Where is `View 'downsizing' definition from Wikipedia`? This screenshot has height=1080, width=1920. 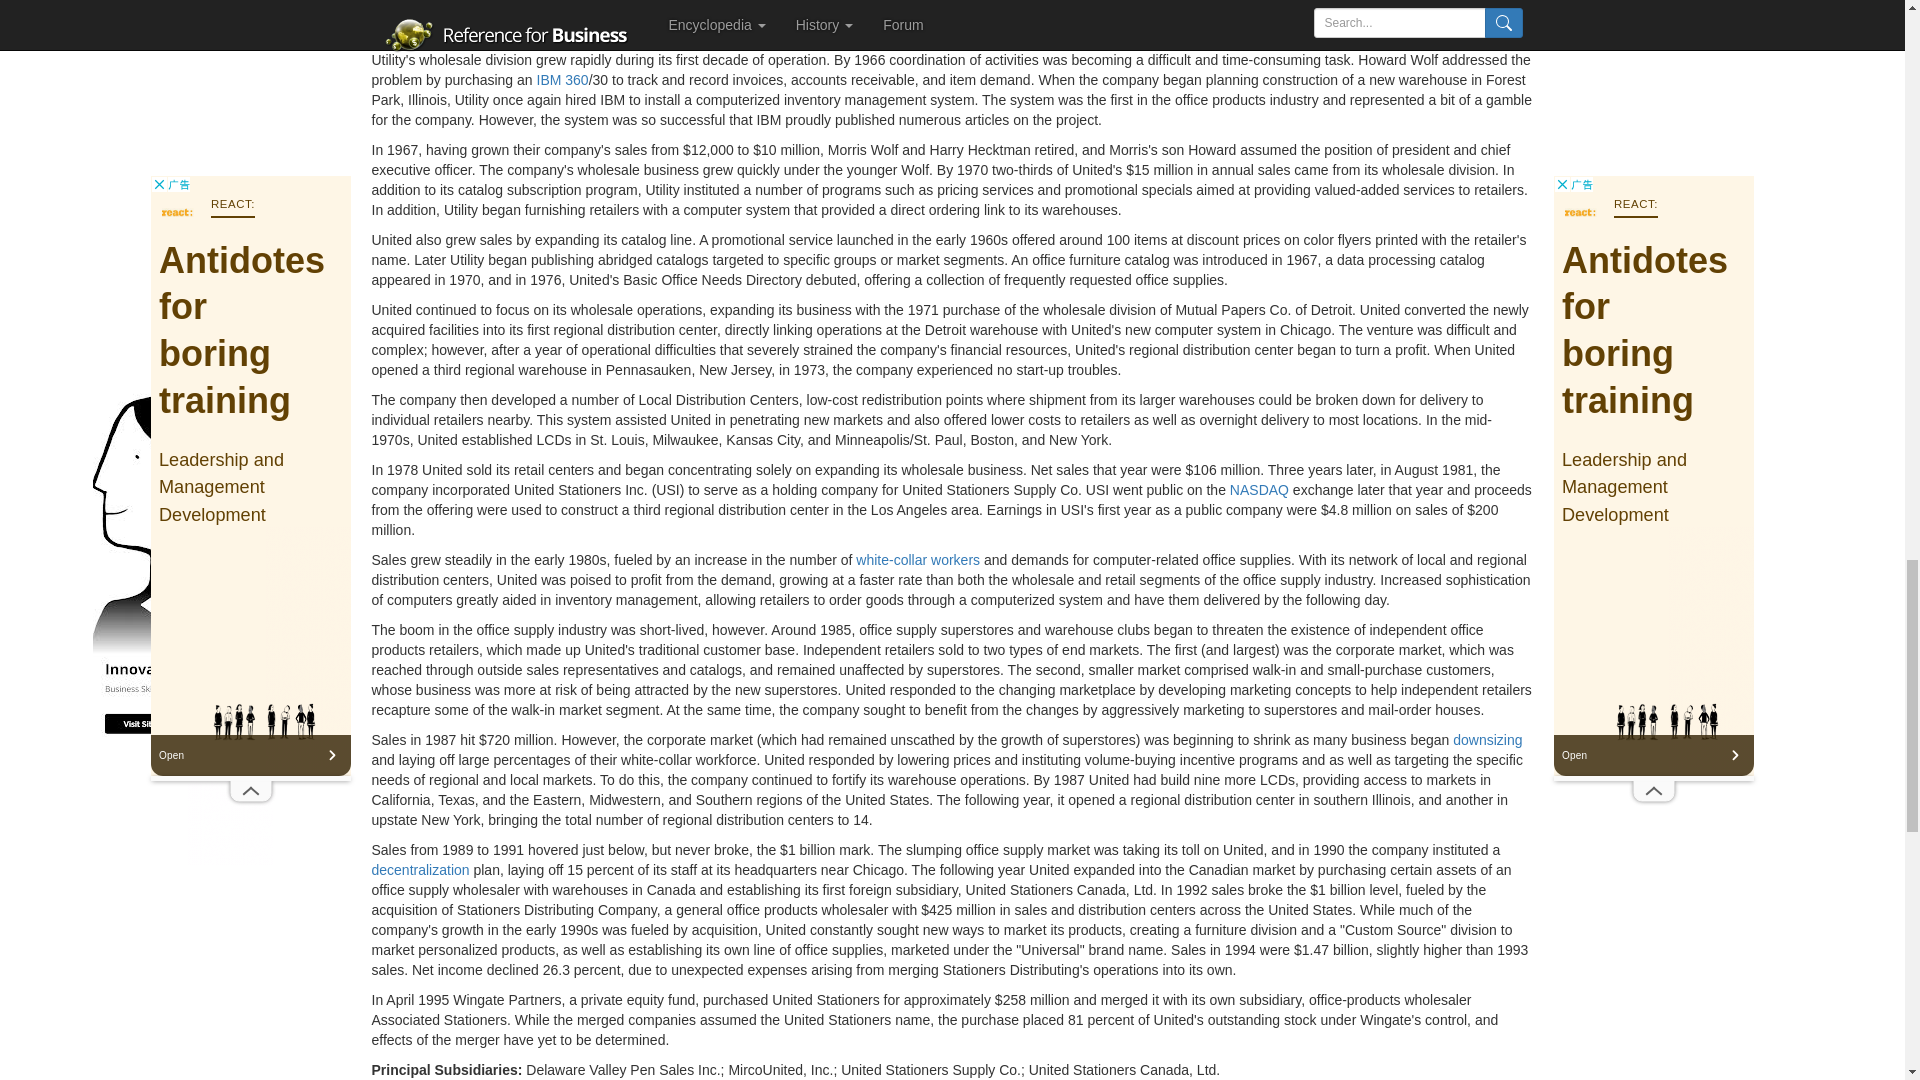
View 'downsizing' definition from Wikipedia is located at coordinates (1488, 740).